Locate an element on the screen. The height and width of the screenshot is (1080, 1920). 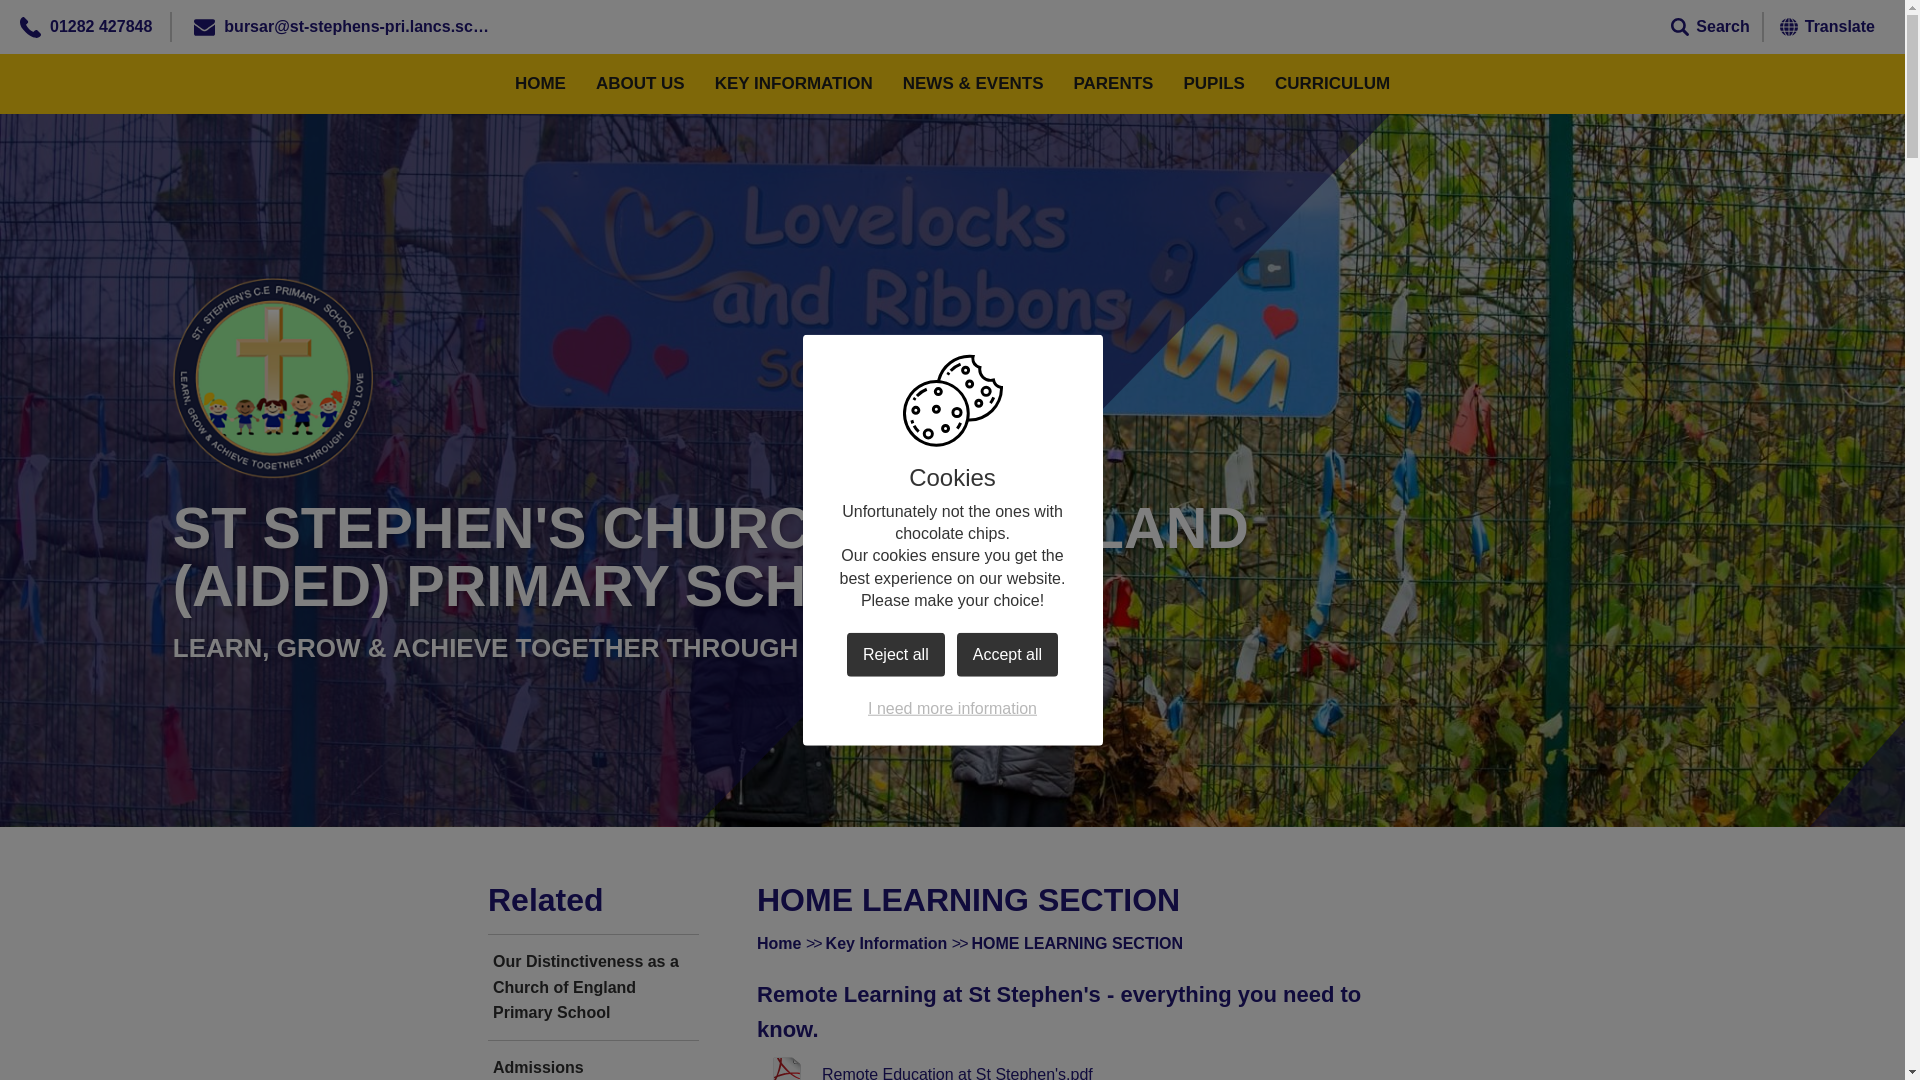
01282 427848 is located at coordinates (100, 26).